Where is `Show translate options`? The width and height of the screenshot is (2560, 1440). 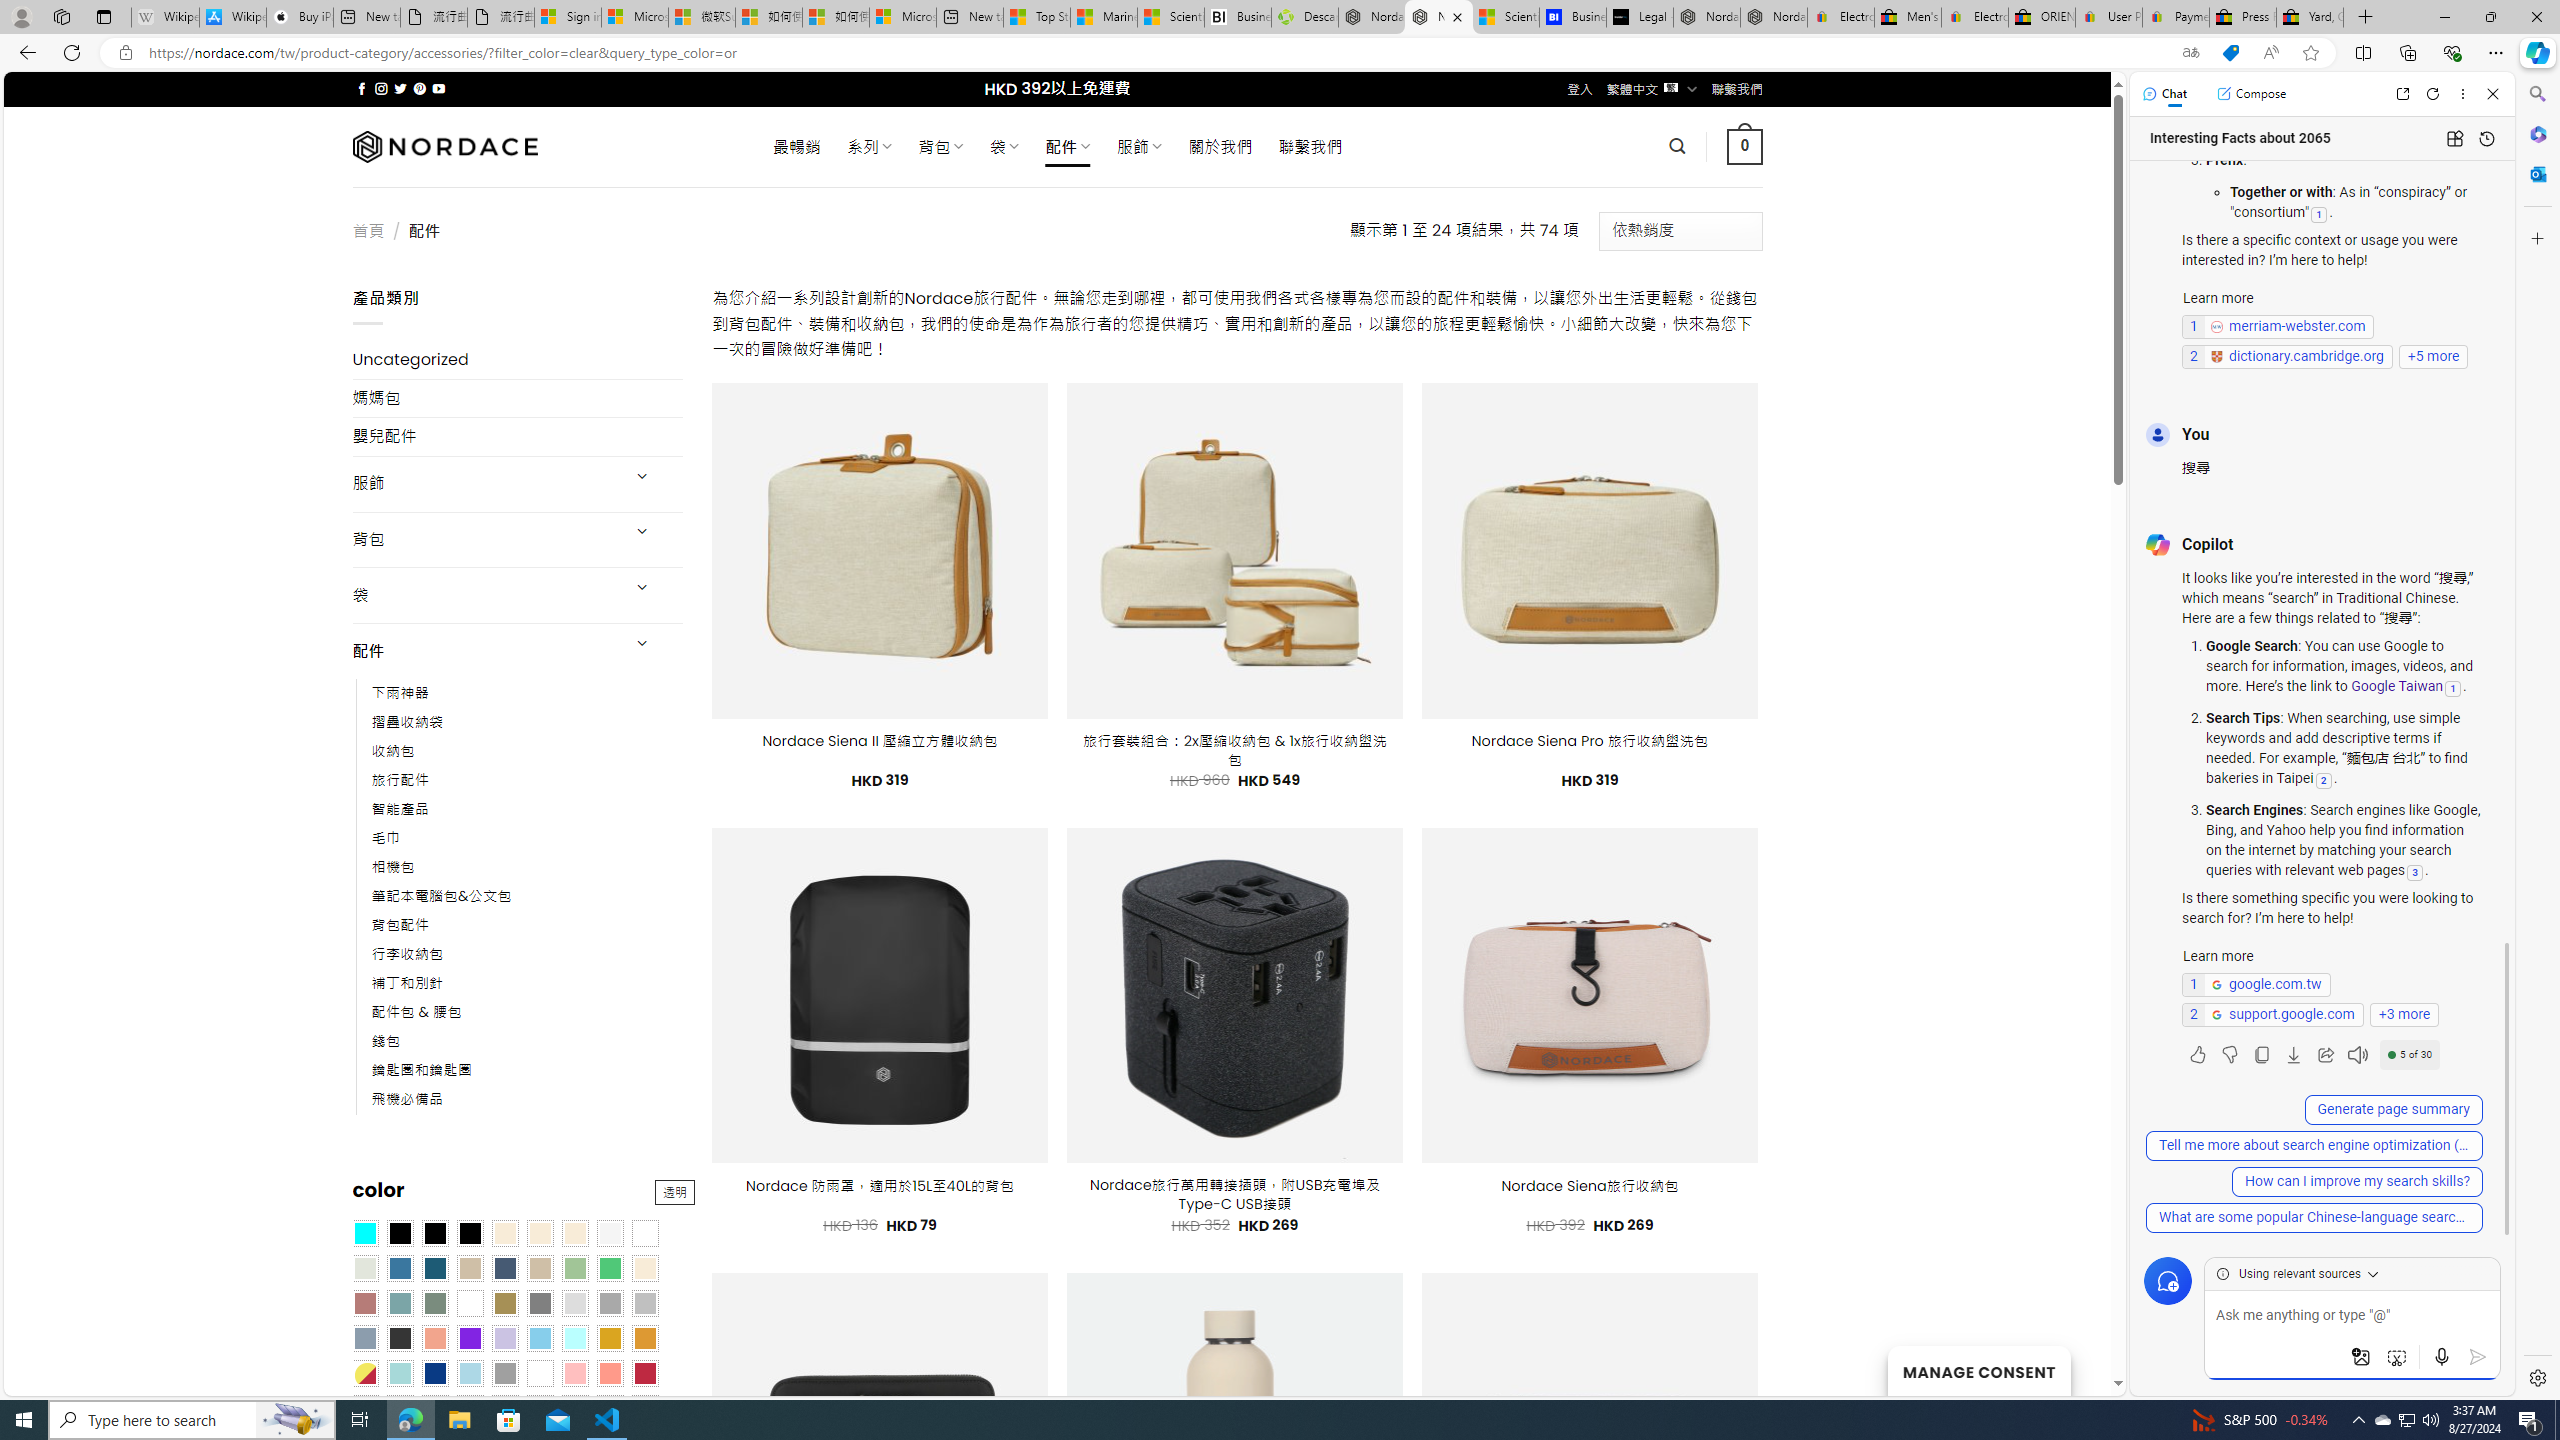
Show translate options is located at coordinates (2190, 53).